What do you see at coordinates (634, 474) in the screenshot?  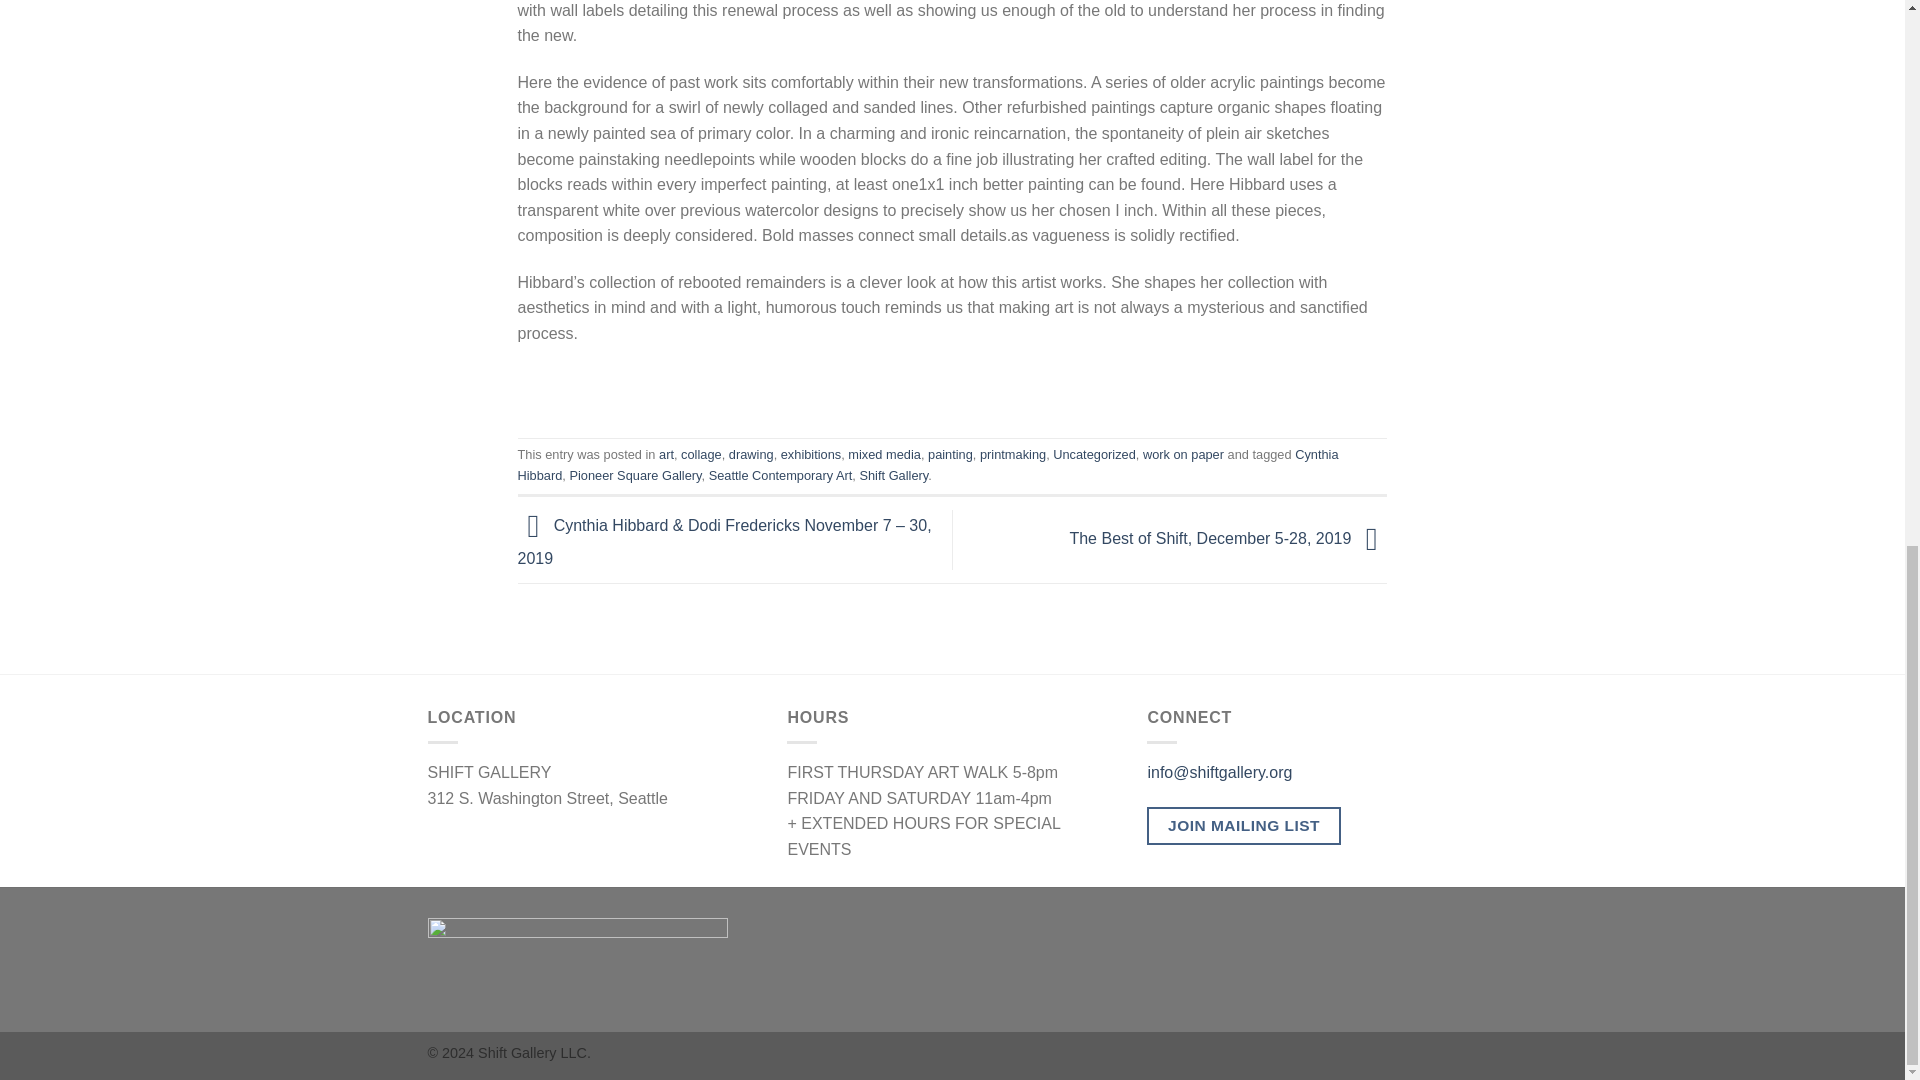 I see `Pioneer Square Gallery` at bounding box center [634, 474].